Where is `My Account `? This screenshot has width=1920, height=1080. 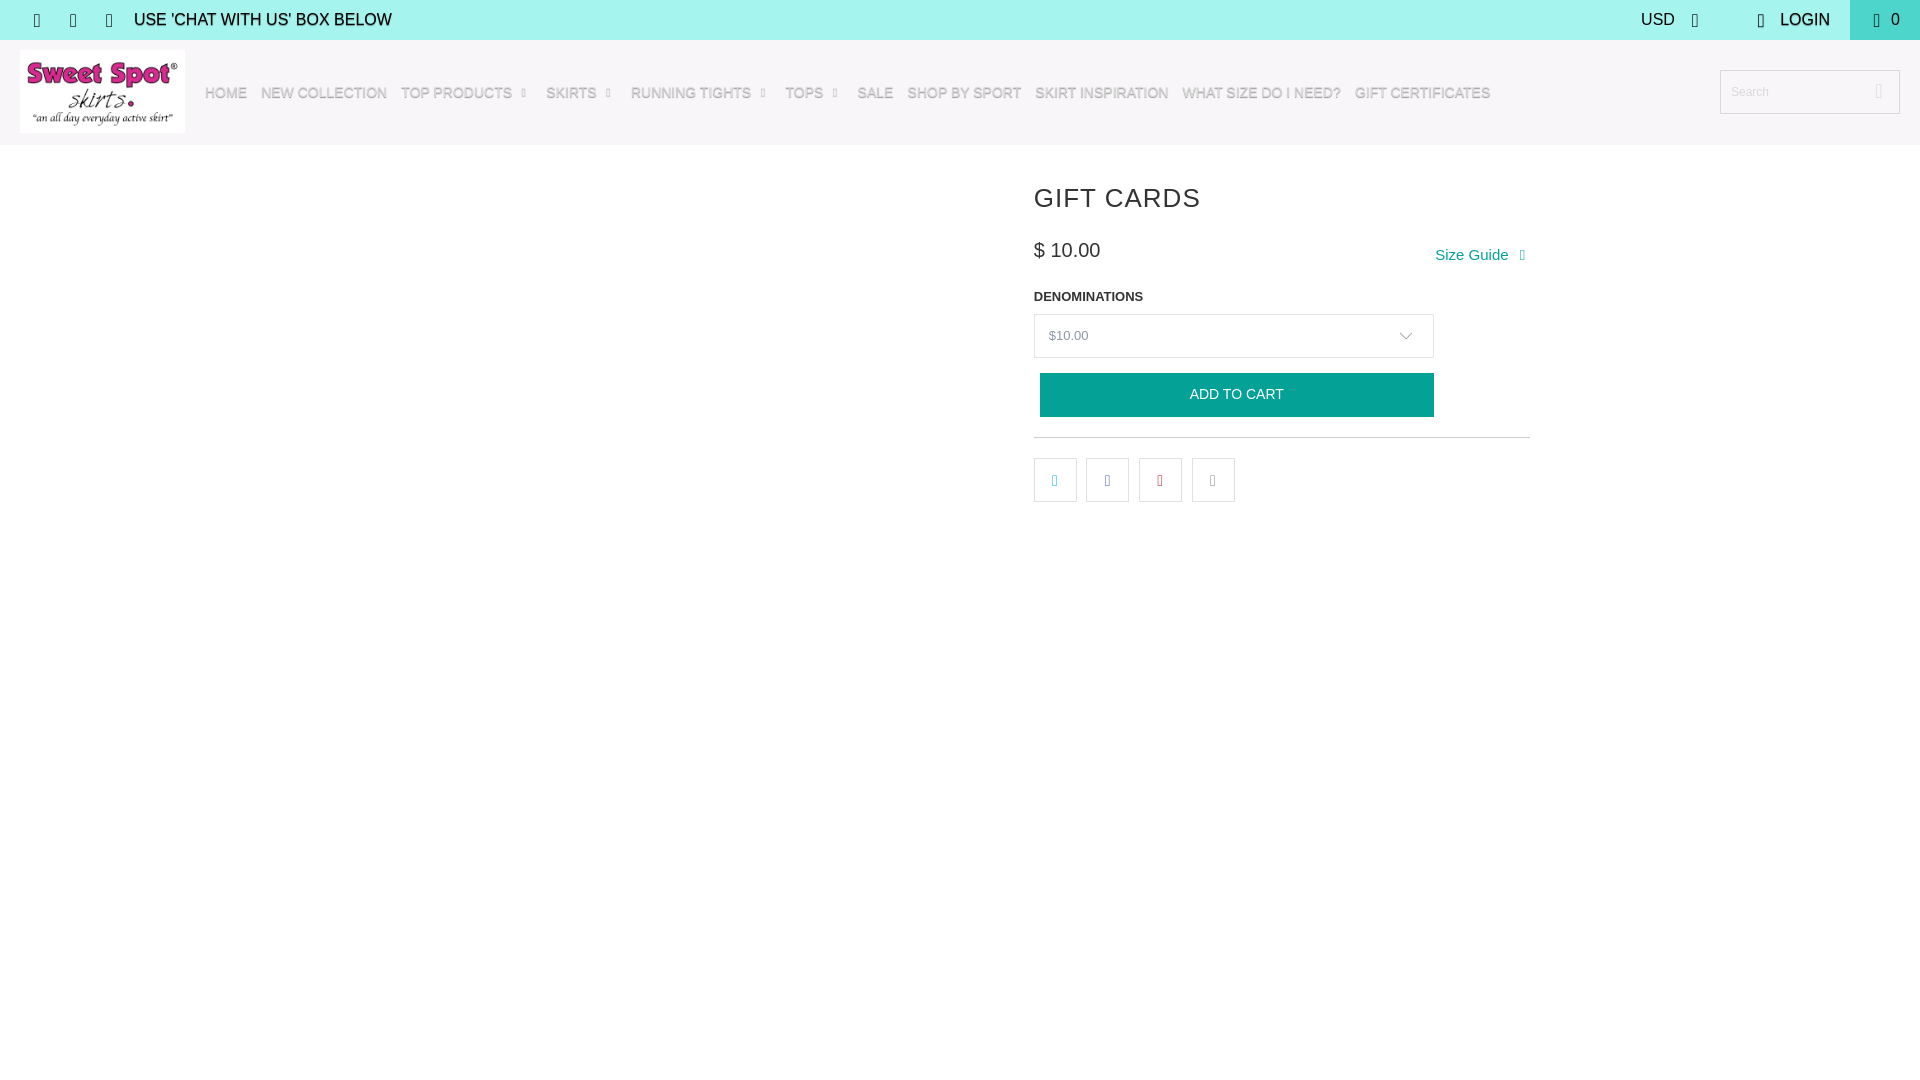
My Account  is located at coordinates (1792, 20).